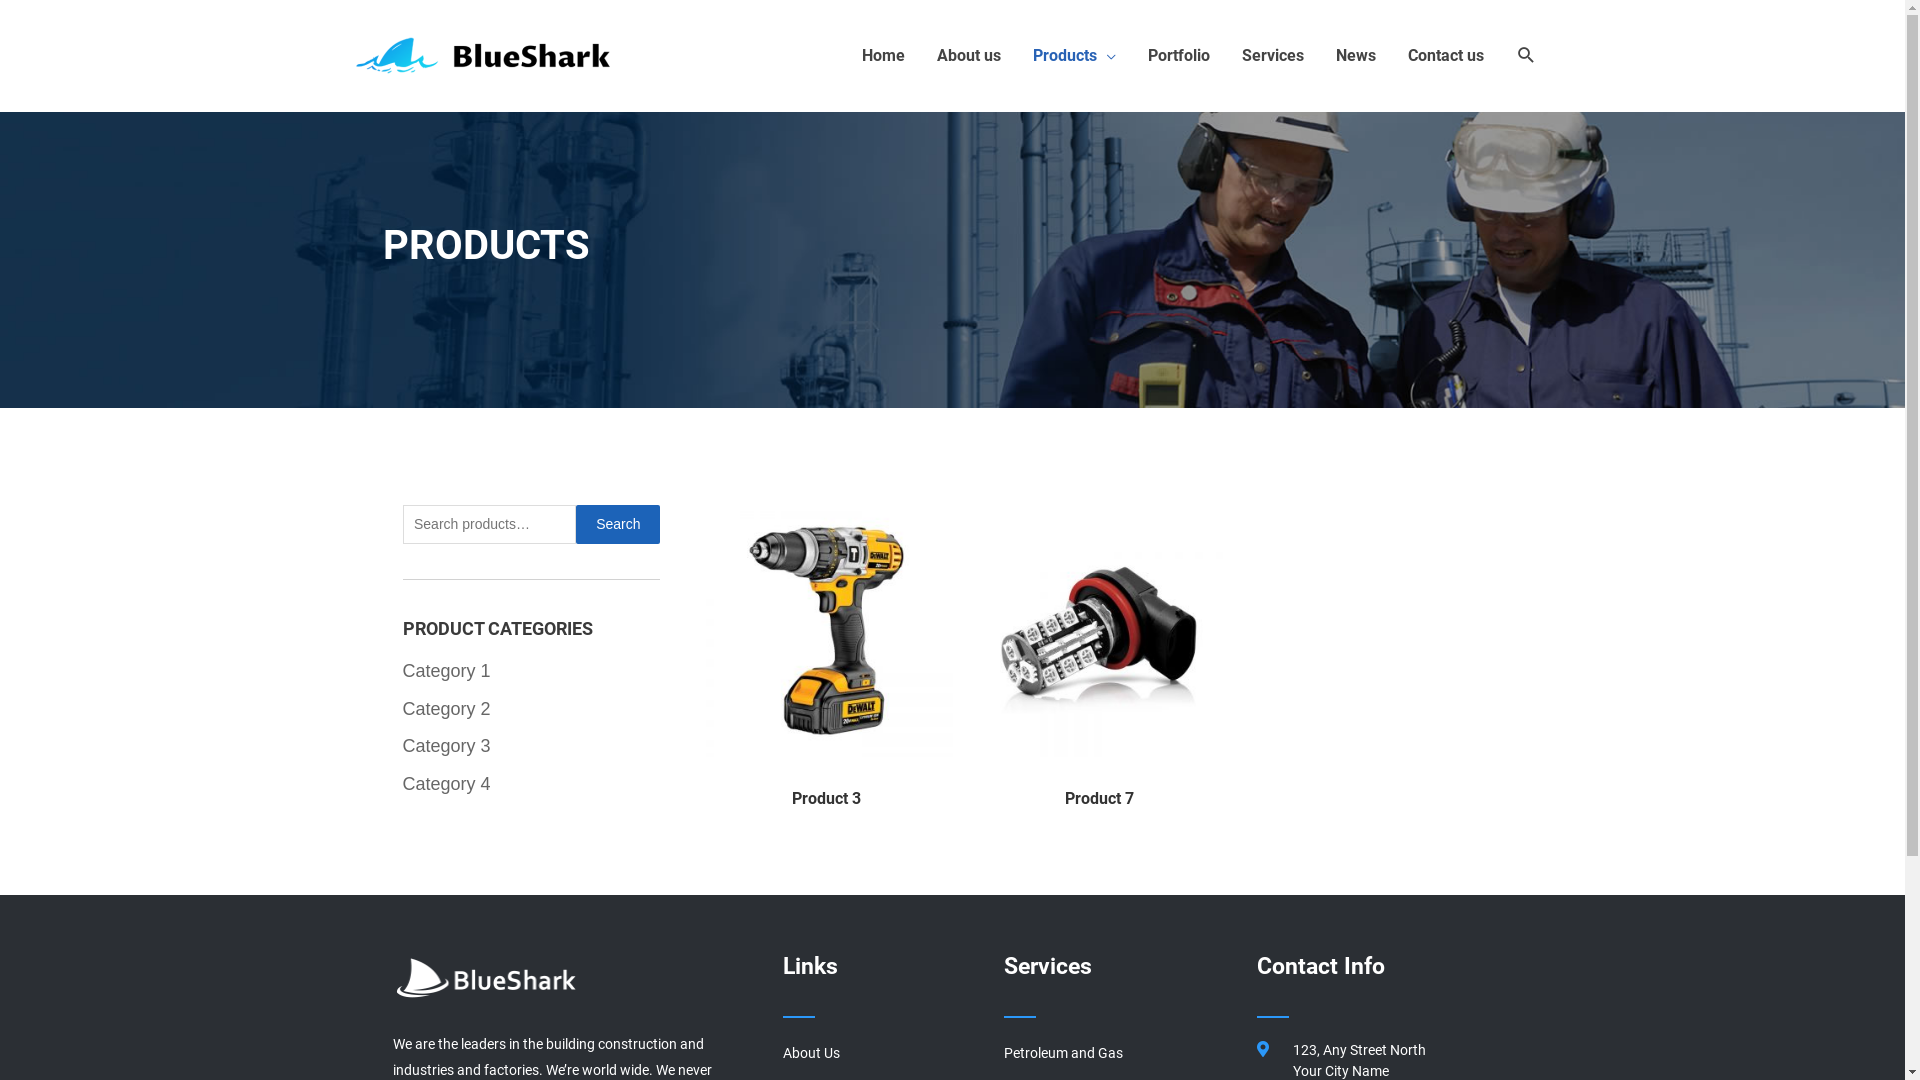 The width and height of the screenshot is (1920, 1080). What do you see at coordinates (826, 800) in the screenshot?
I see `Product 3` at bounding box center [826, 800].